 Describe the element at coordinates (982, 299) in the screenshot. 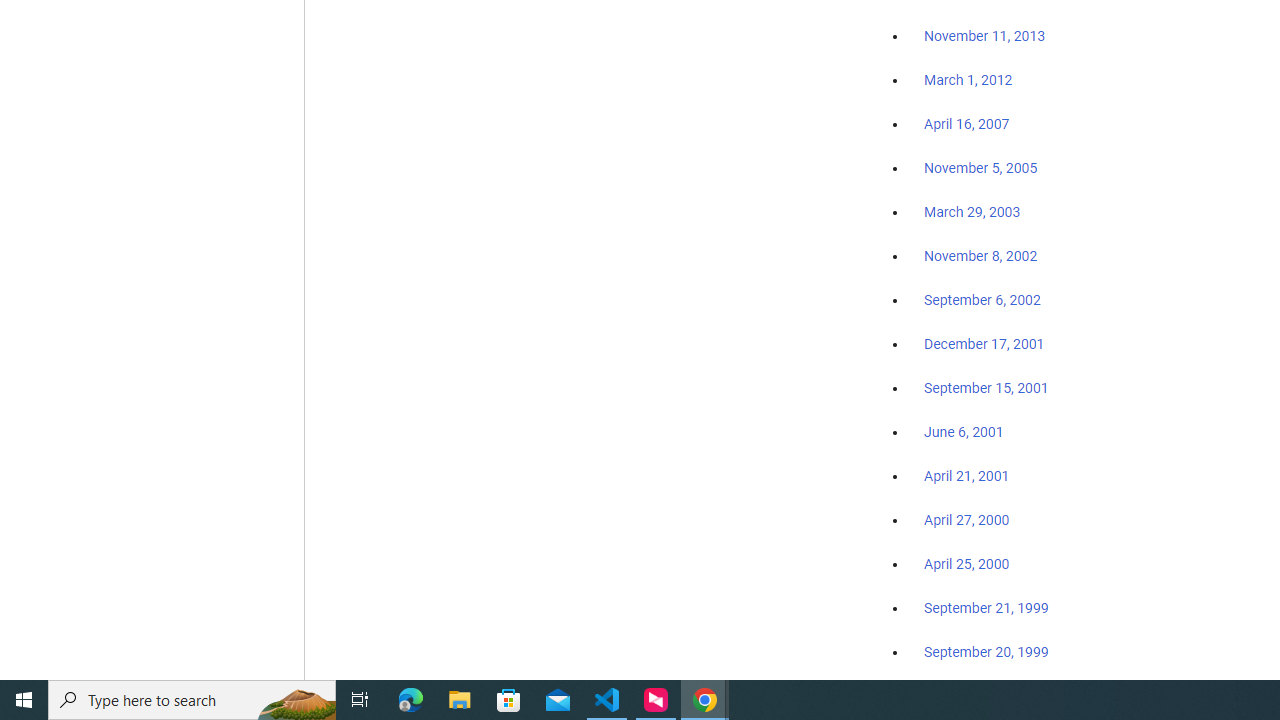

I see `September 6, 2002` at that location.